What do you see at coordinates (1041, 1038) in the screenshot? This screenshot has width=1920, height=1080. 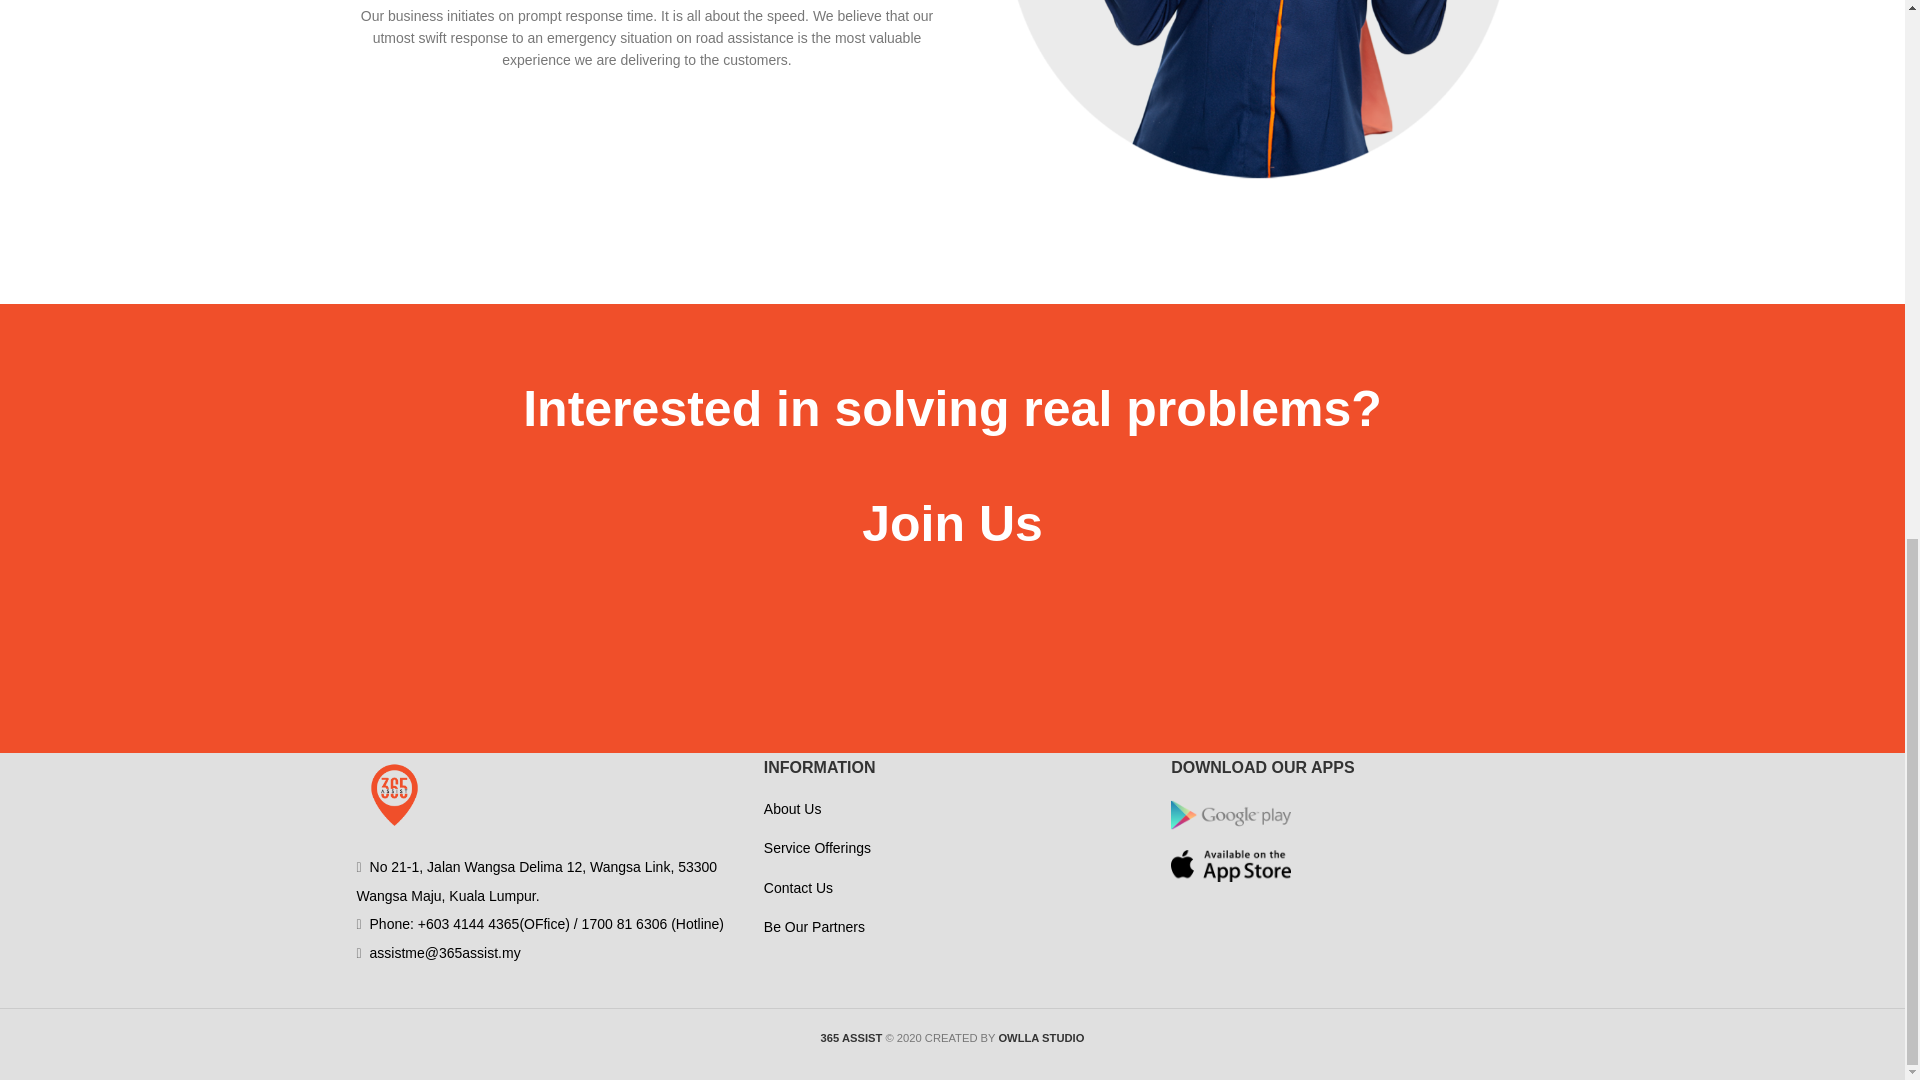 I see `OWLLA STUDIO` at bounding box center [1041, 1038].